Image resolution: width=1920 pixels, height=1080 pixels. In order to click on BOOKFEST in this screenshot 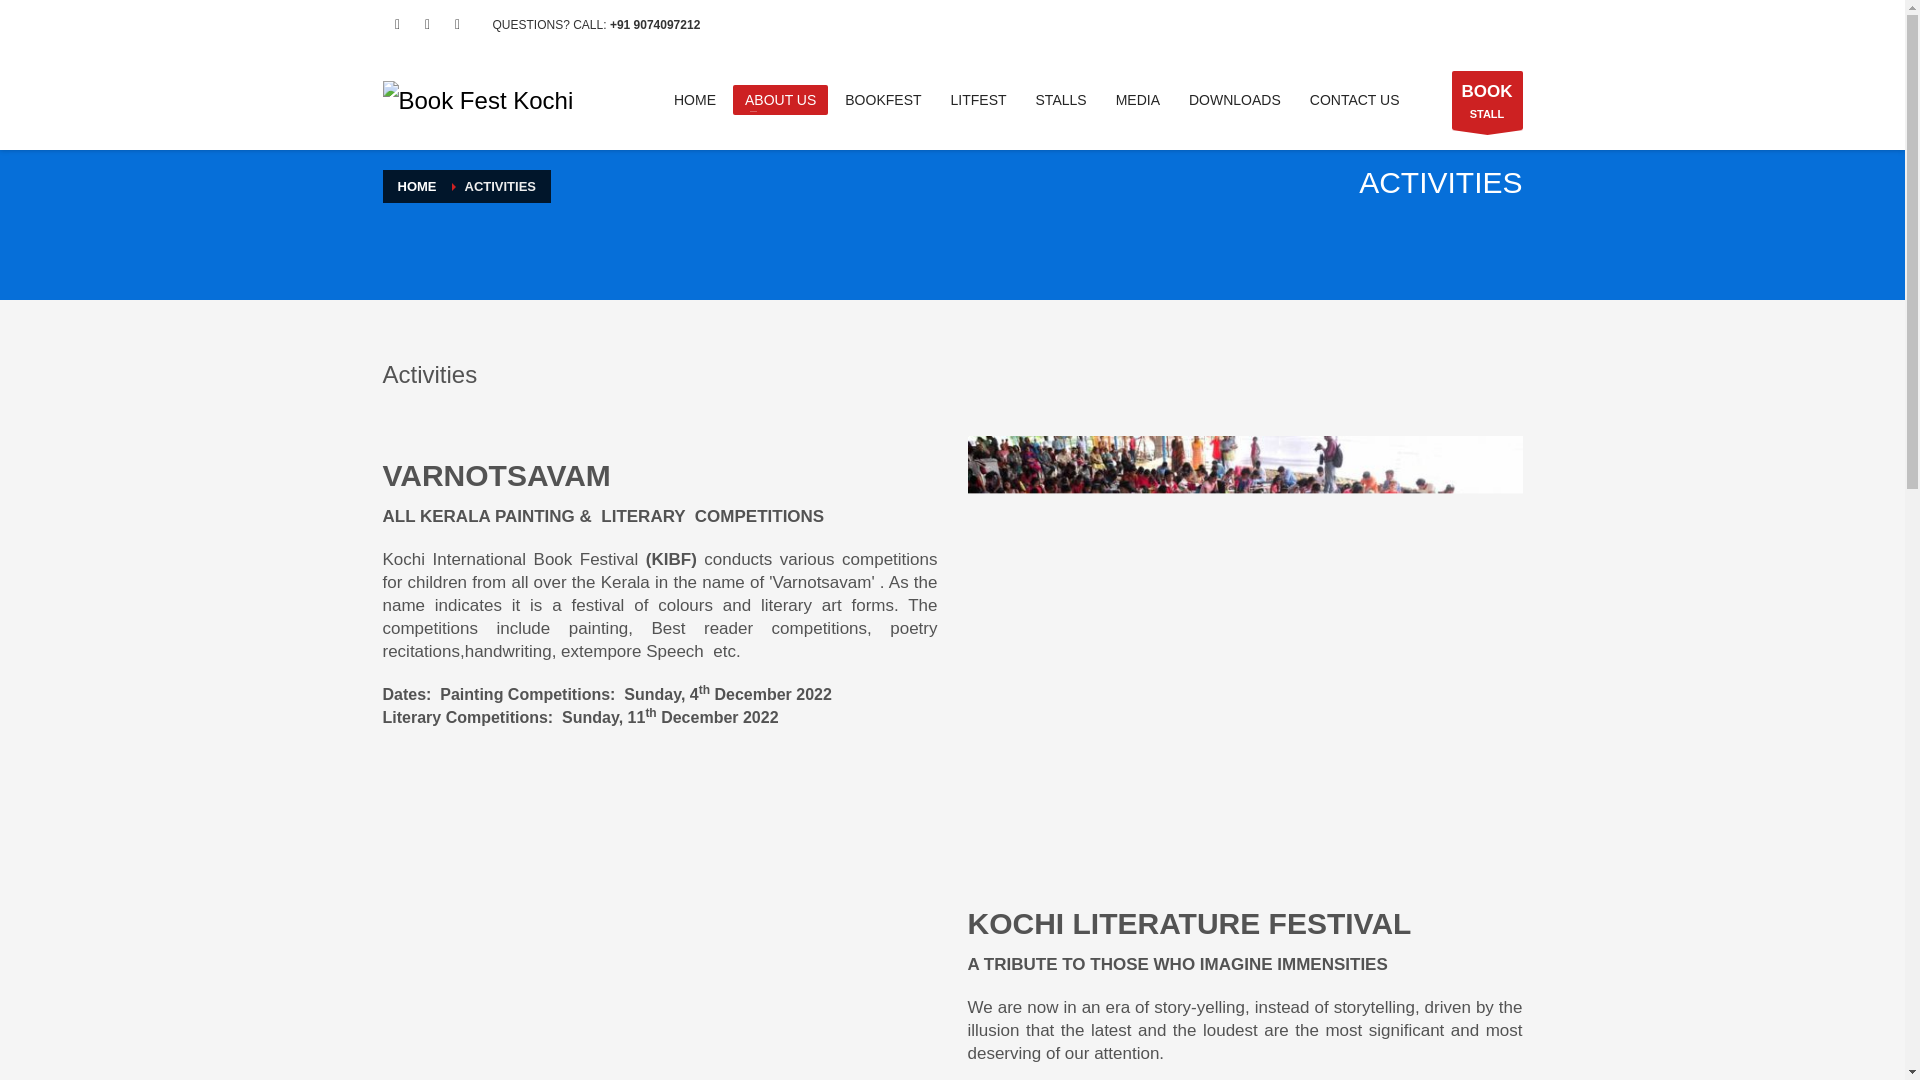, I will do `click(1354, 100)`.